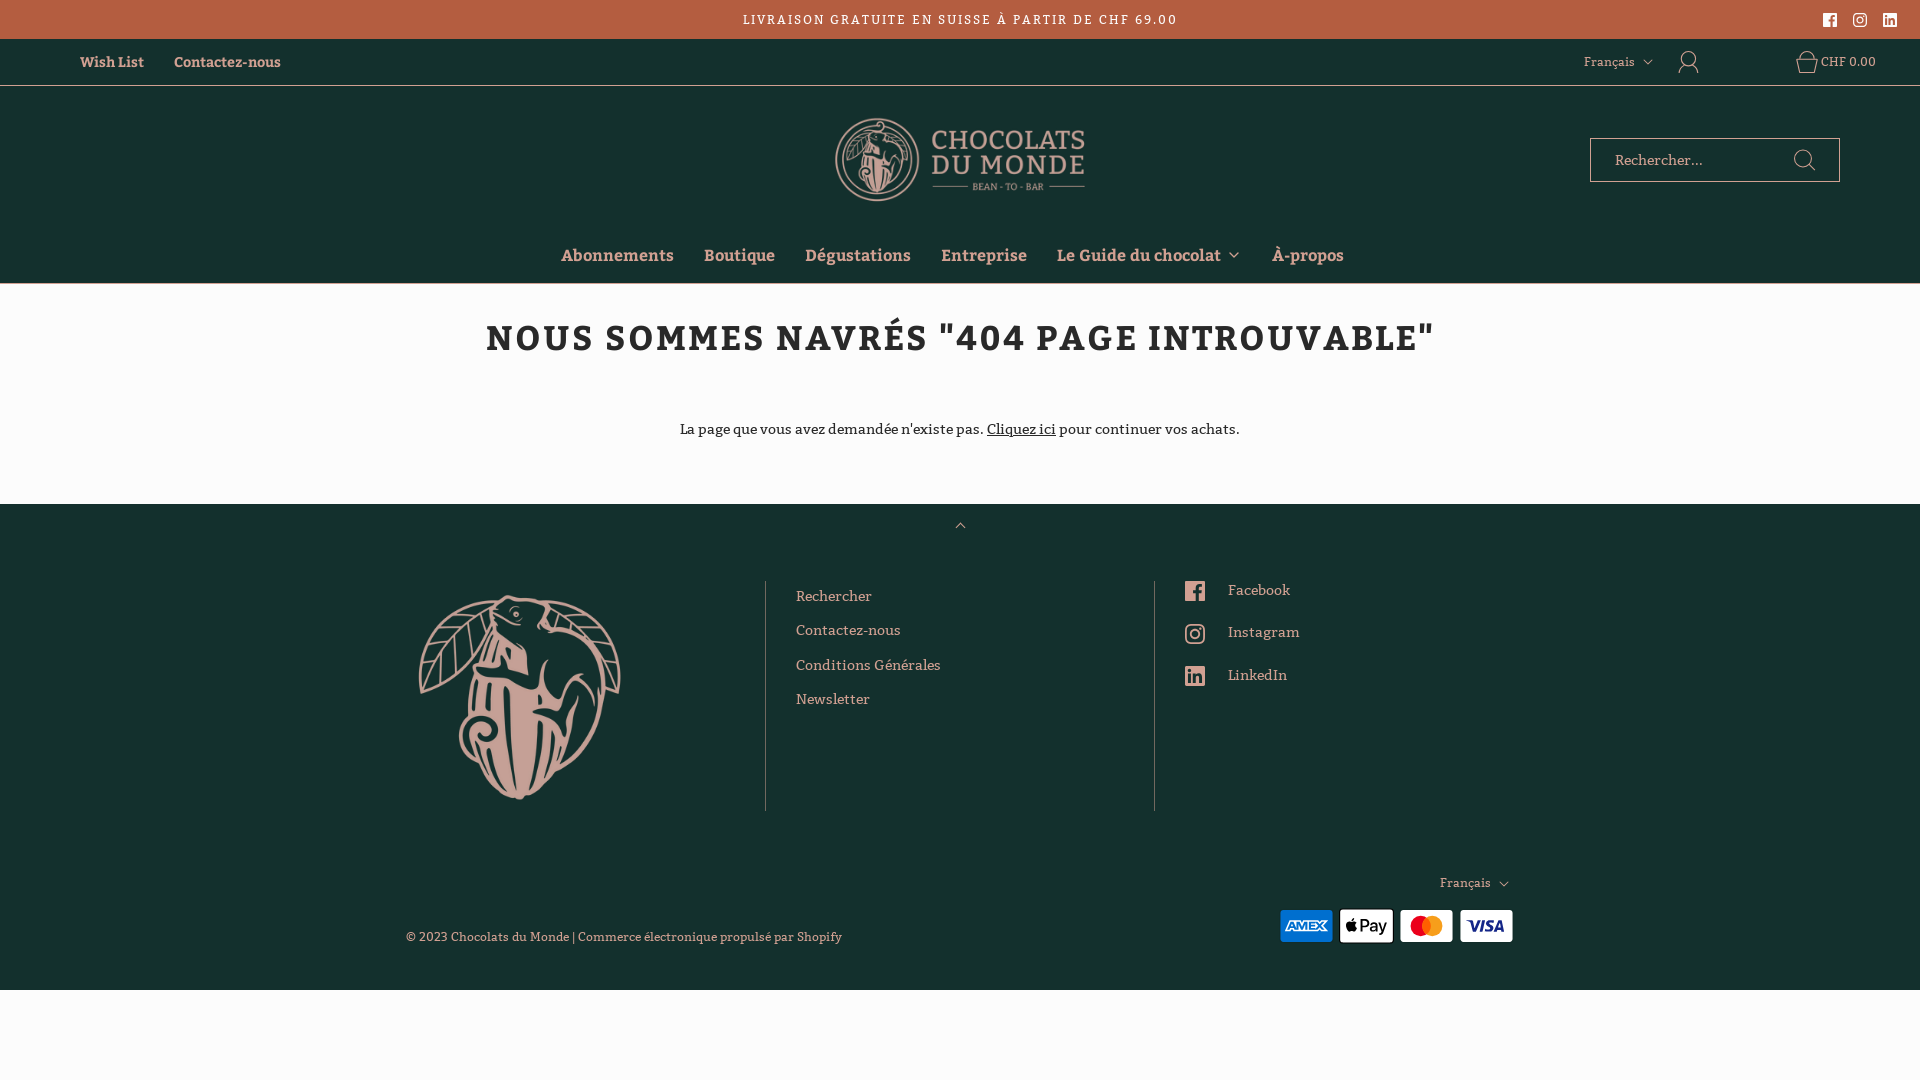 The height and width of the screenshot is (1080, 1920). What do you see at coordinates (848, 630) in the screenshot?
I see `Contactez-nous` at bounding box center [848, 630].